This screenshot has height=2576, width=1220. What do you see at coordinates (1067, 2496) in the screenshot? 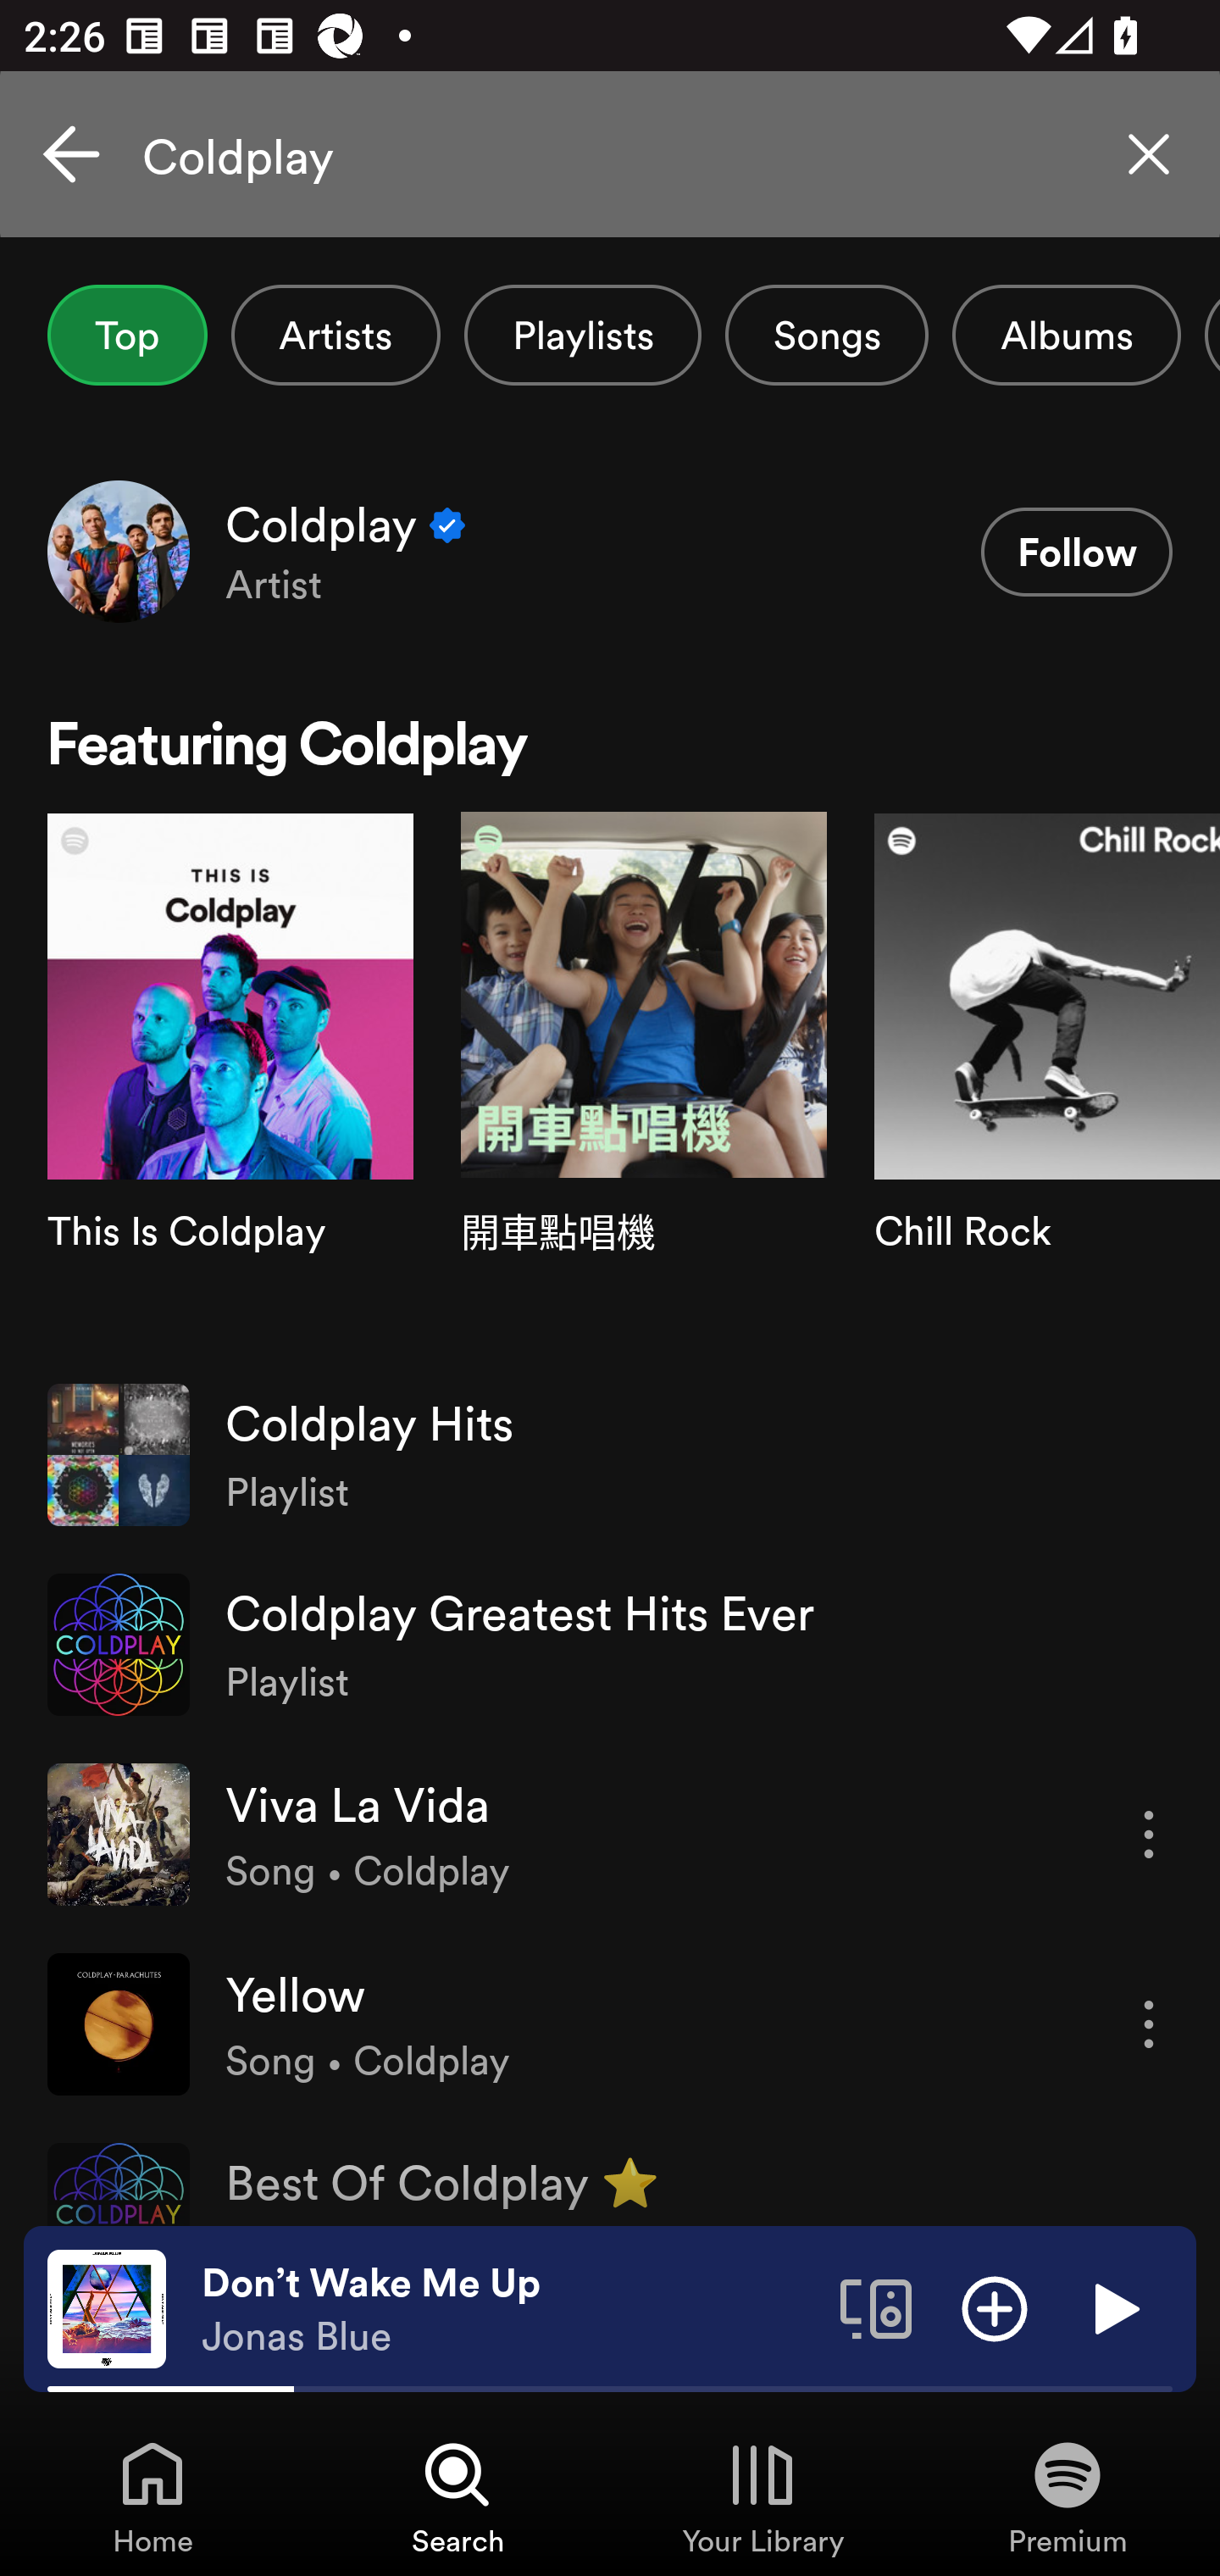
I see `Premium, Tab 4 of 4 Premium Premium` at bounding box center [1067, 2496].